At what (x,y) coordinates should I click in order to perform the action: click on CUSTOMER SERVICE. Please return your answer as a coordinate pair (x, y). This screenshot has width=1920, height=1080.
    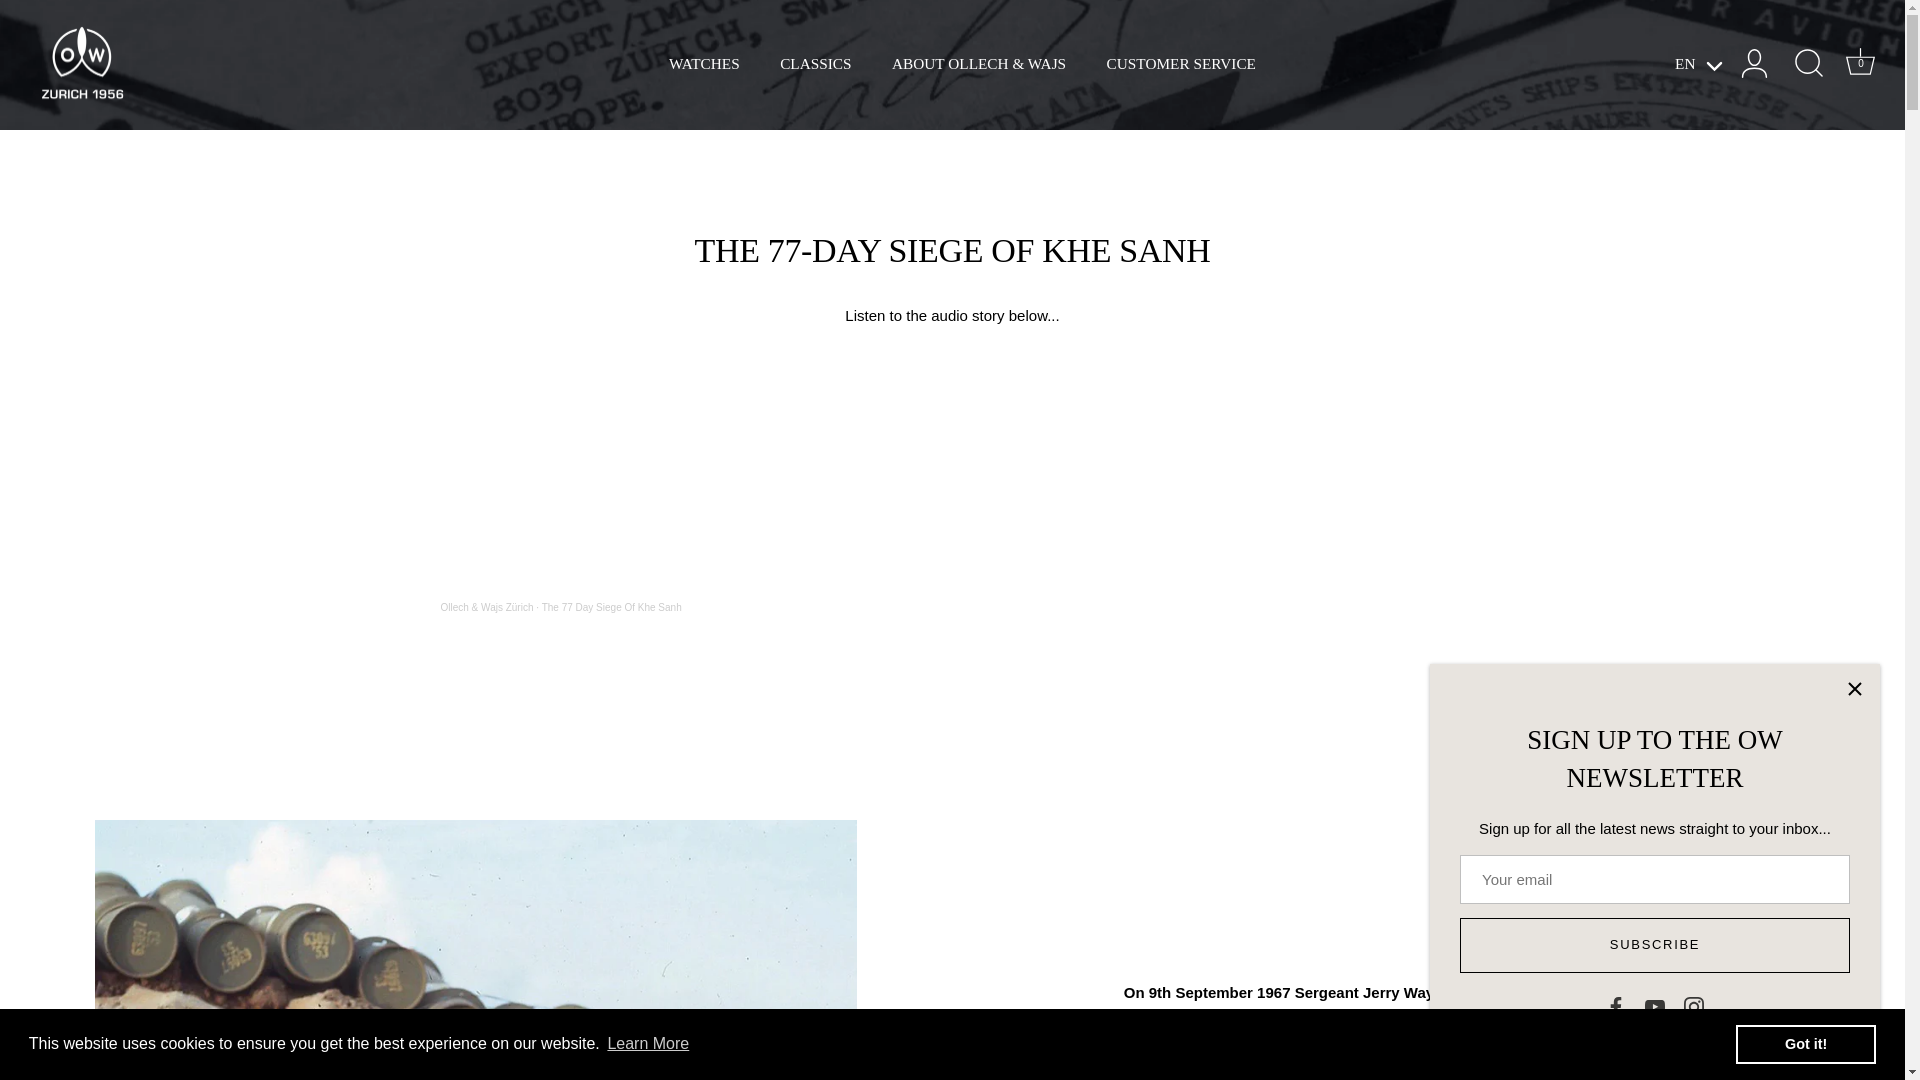
    Looking at the image, I should click on (1861, 64).